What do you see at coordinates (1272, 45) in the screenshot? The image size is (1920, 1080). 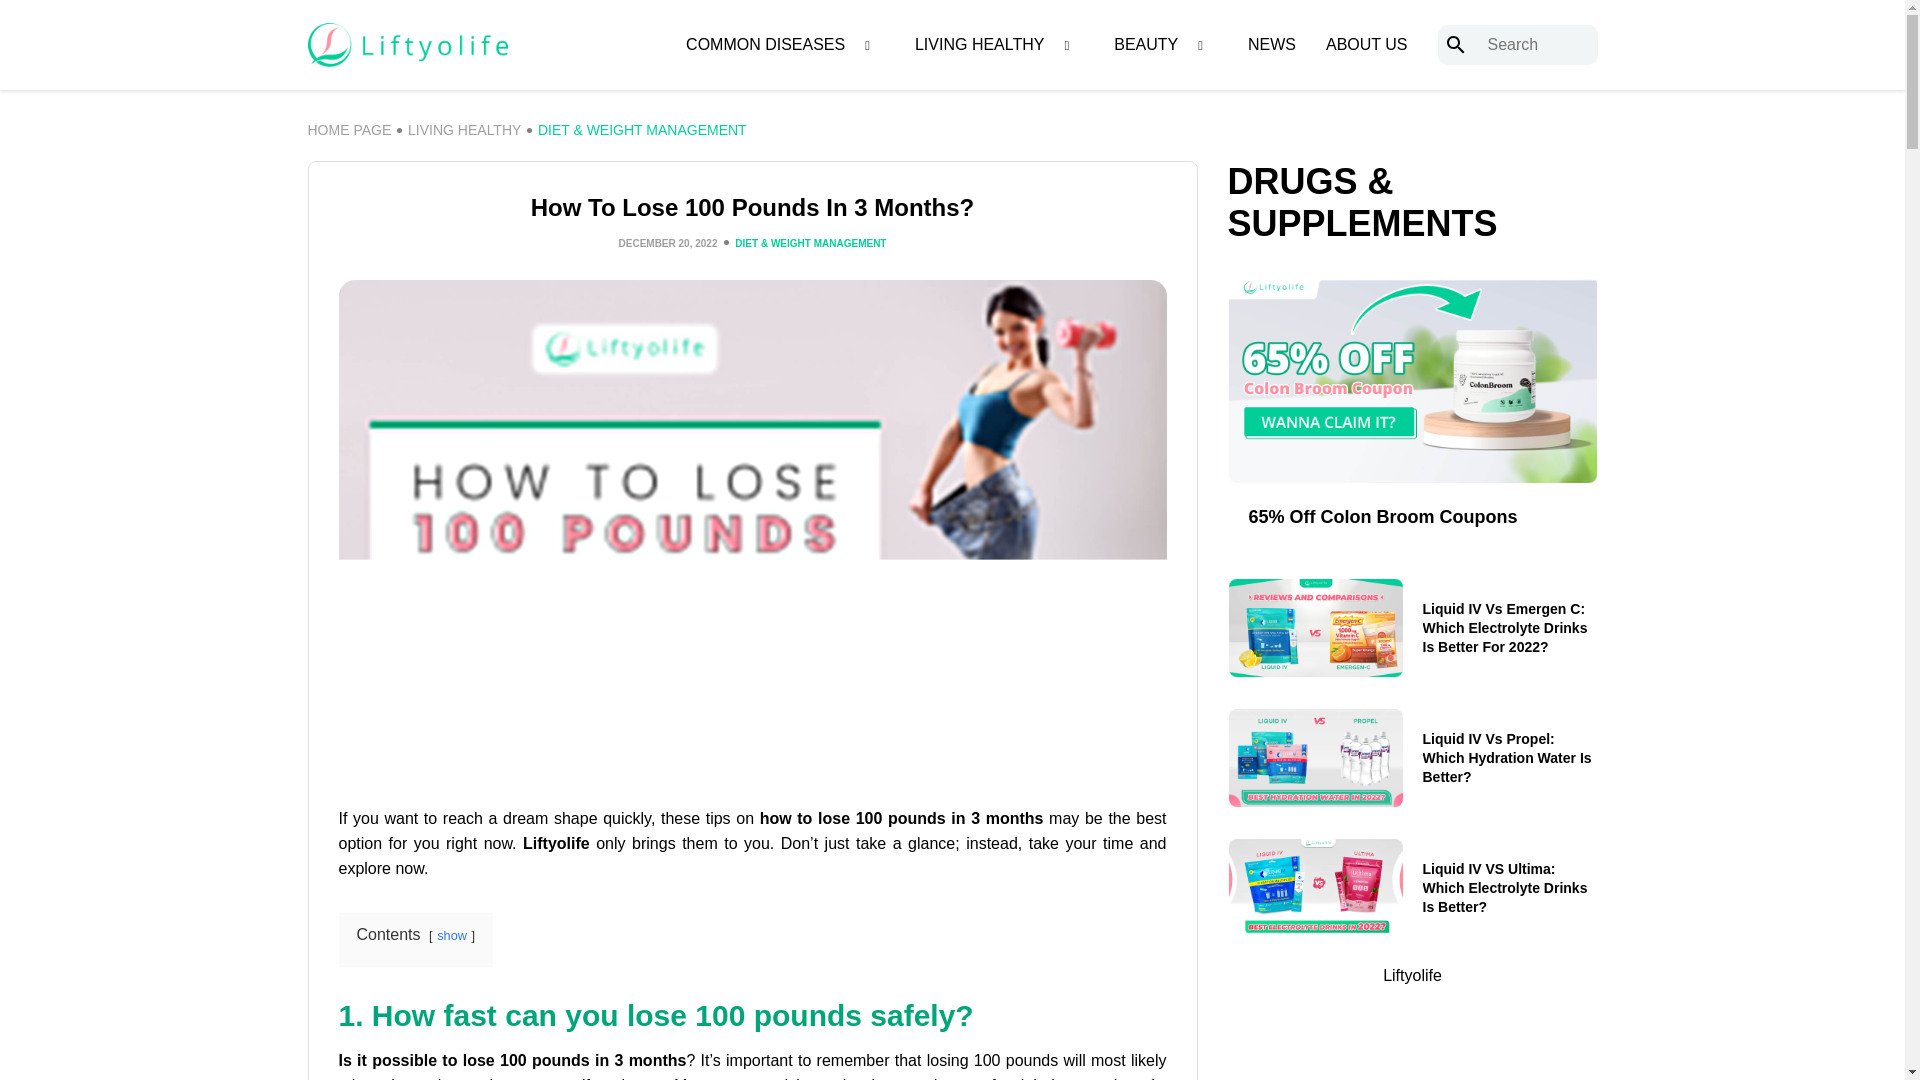 I see `NEWS` at bounding box center [1272, 45].